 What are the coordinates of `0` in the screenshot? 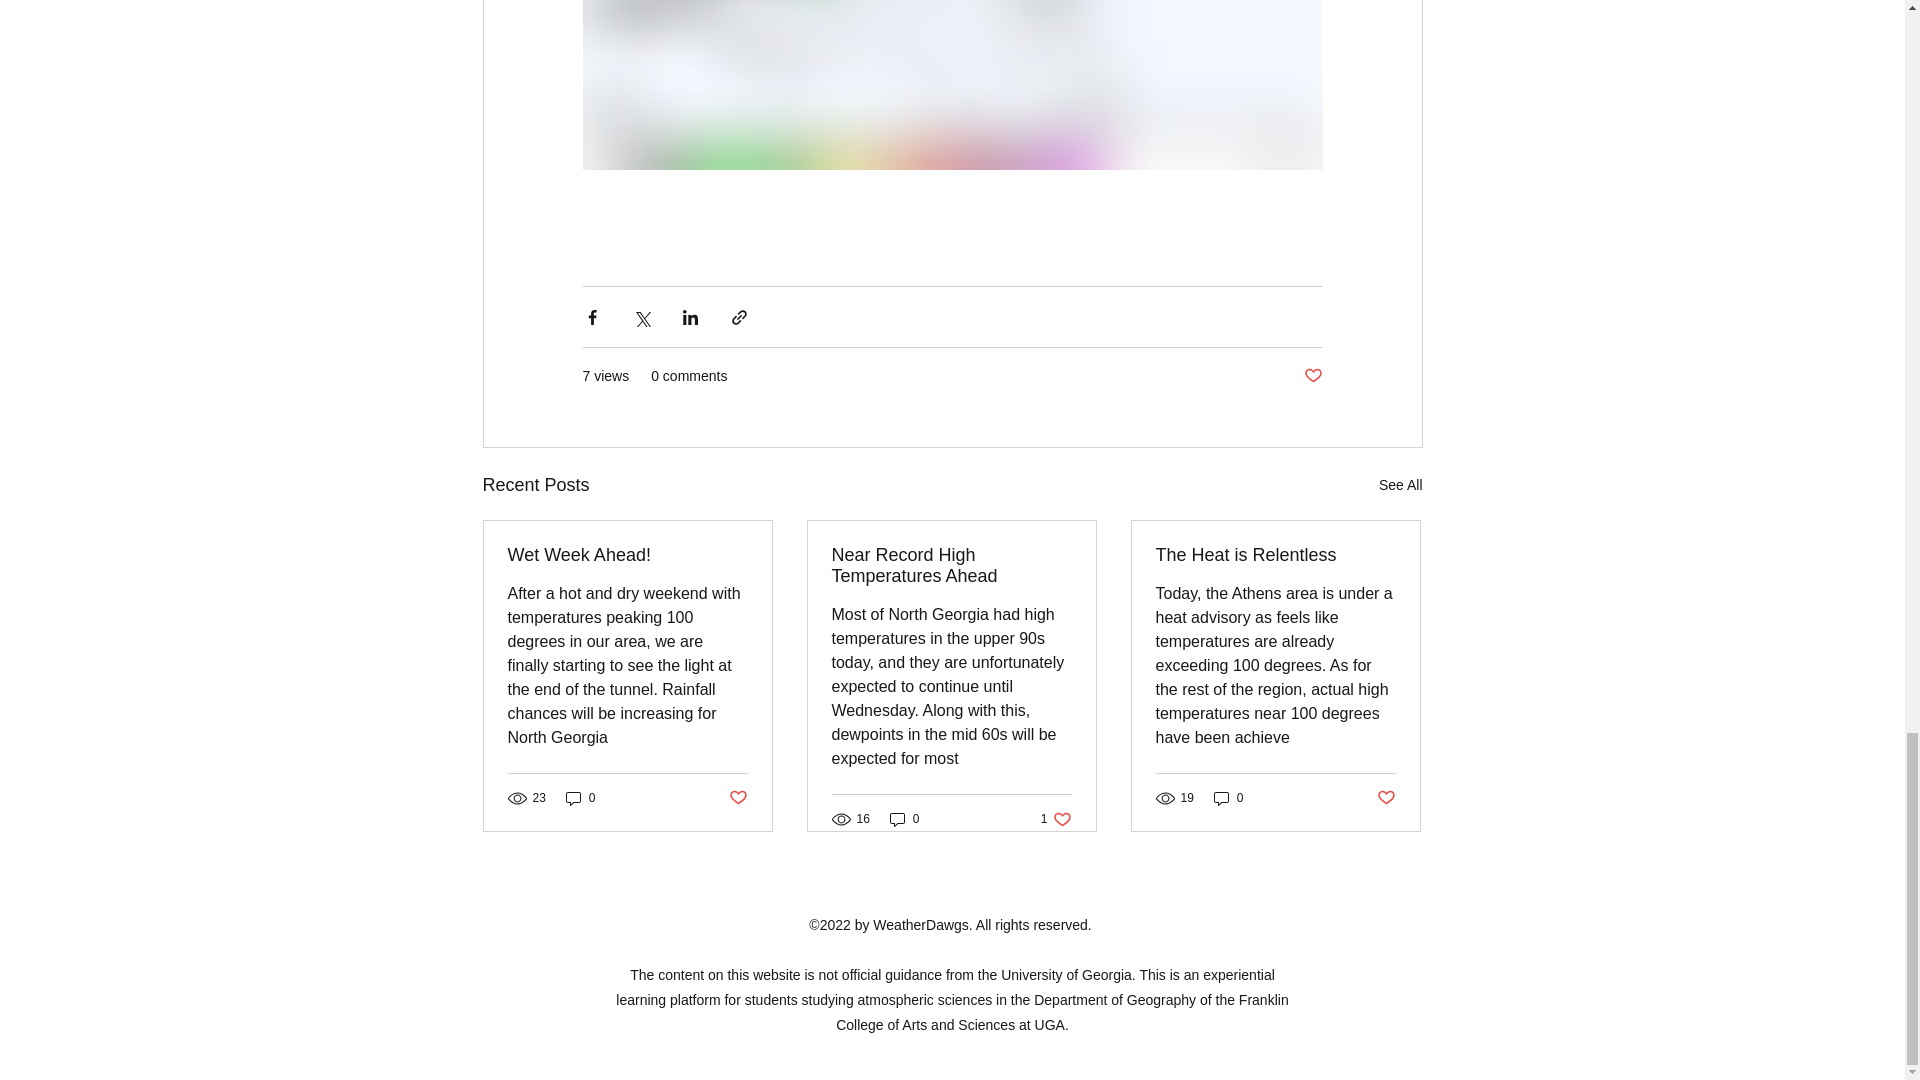 It's located at (904, 820).